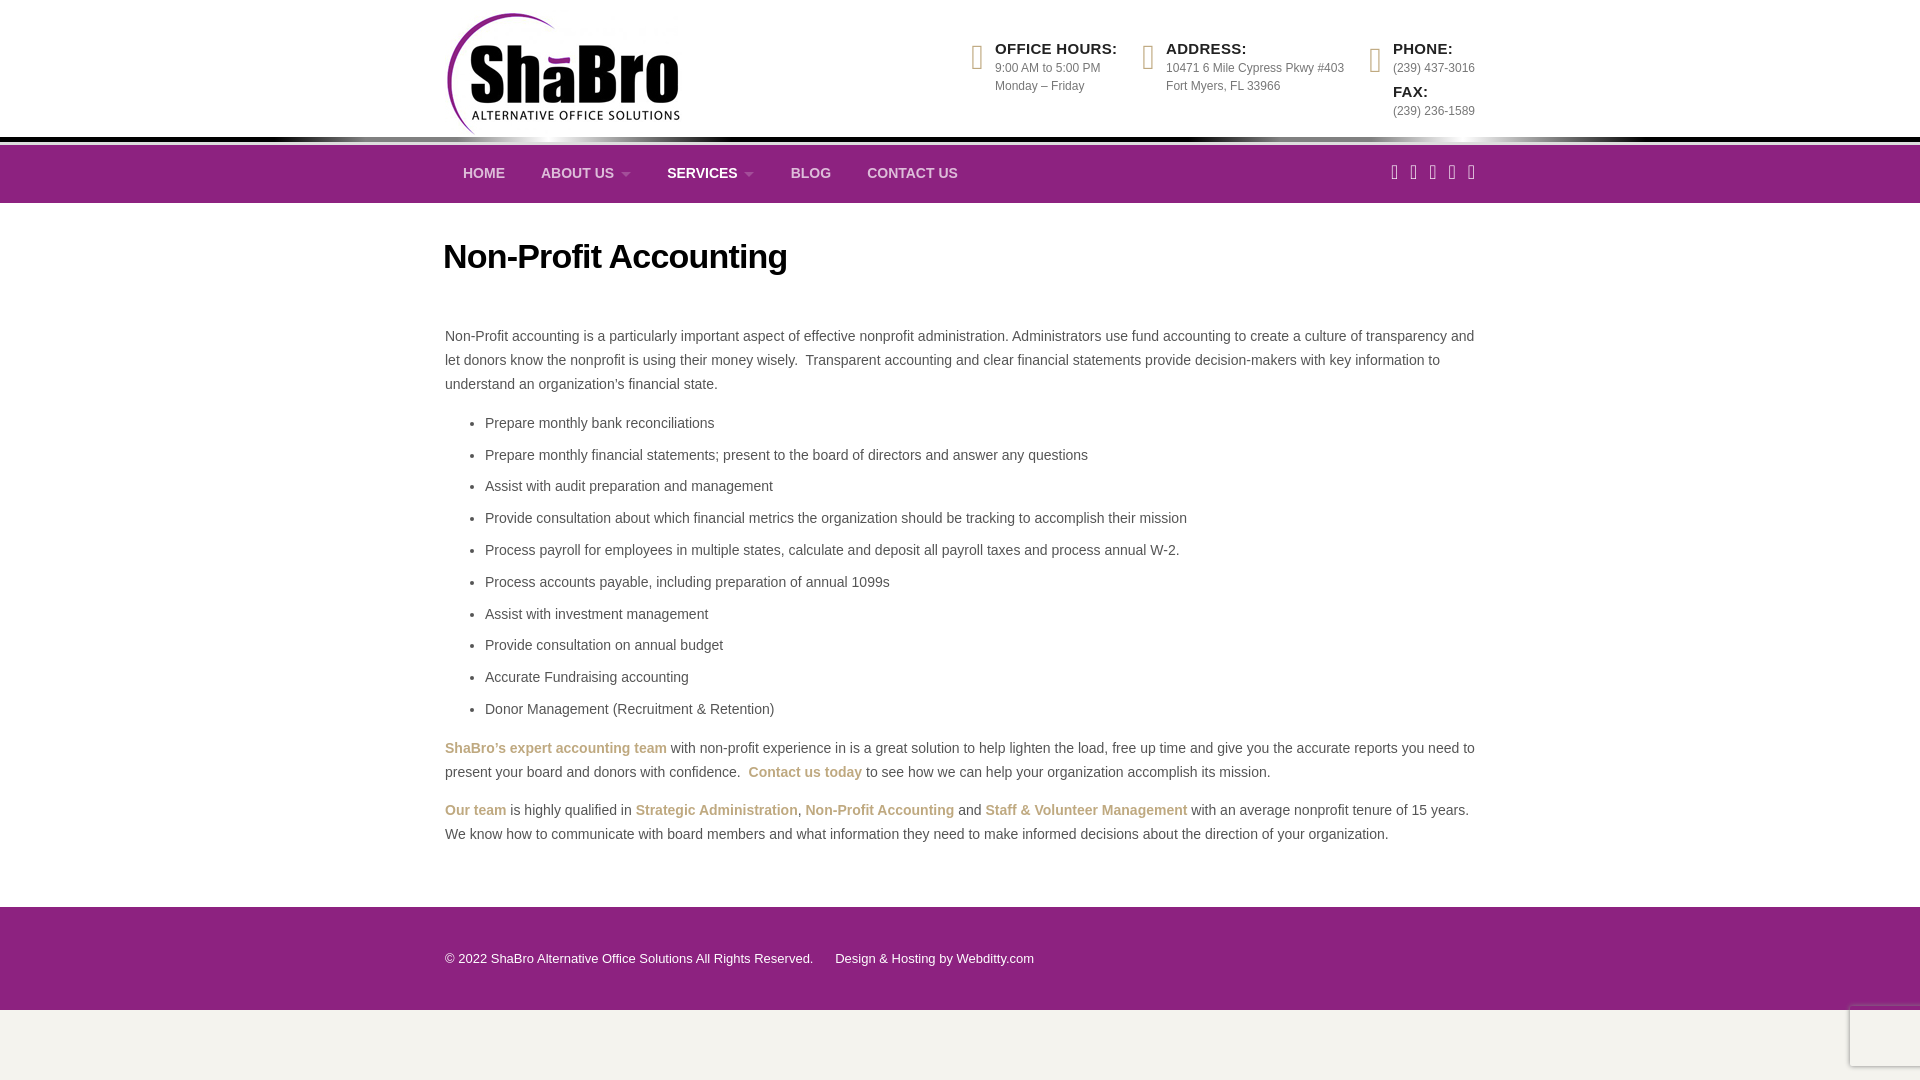 This screenshot has height=1080, width=1920. What do you see at coordinates (716, 810) in the screenshot?
I see `Strategic Administration` at bounding box center [716, 810].